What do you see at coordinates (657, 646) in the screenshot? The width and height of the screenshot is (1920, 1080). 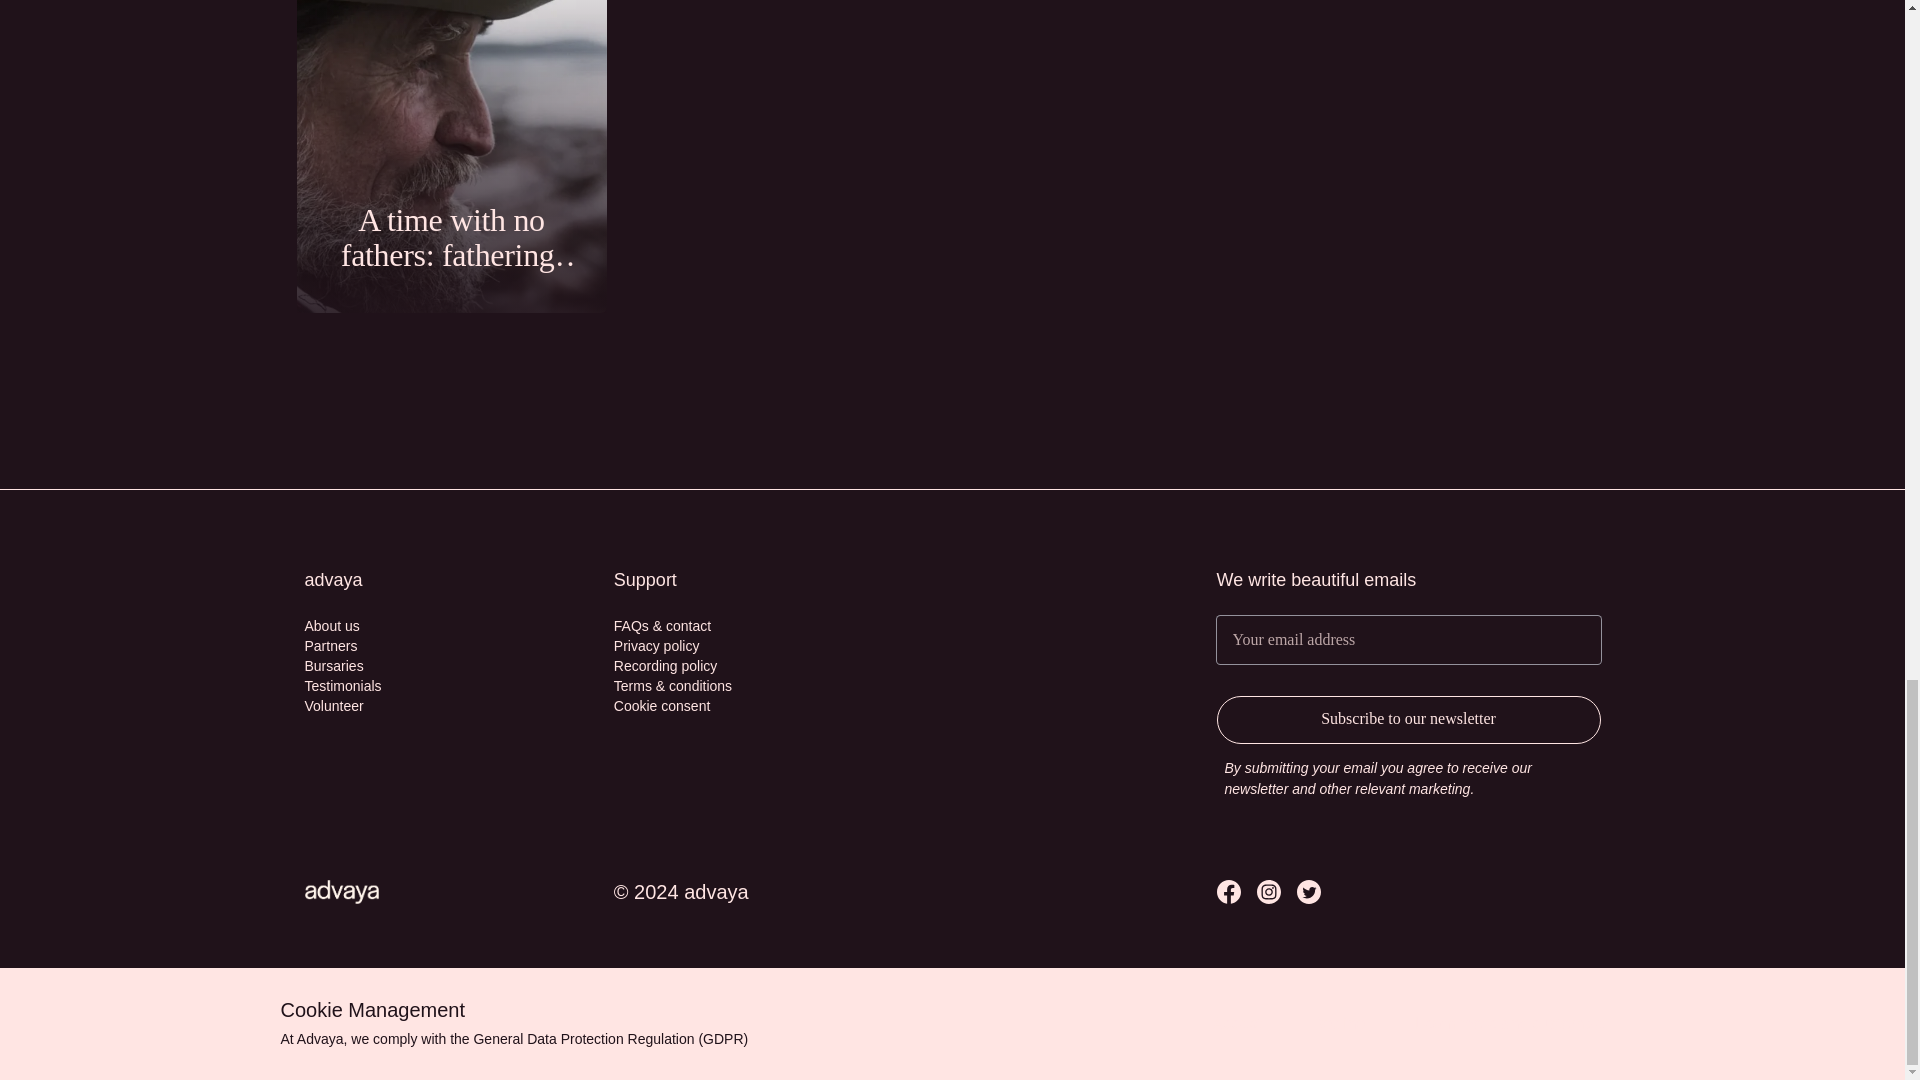 I see `Privacy policy` at bounding box center [657, 646].